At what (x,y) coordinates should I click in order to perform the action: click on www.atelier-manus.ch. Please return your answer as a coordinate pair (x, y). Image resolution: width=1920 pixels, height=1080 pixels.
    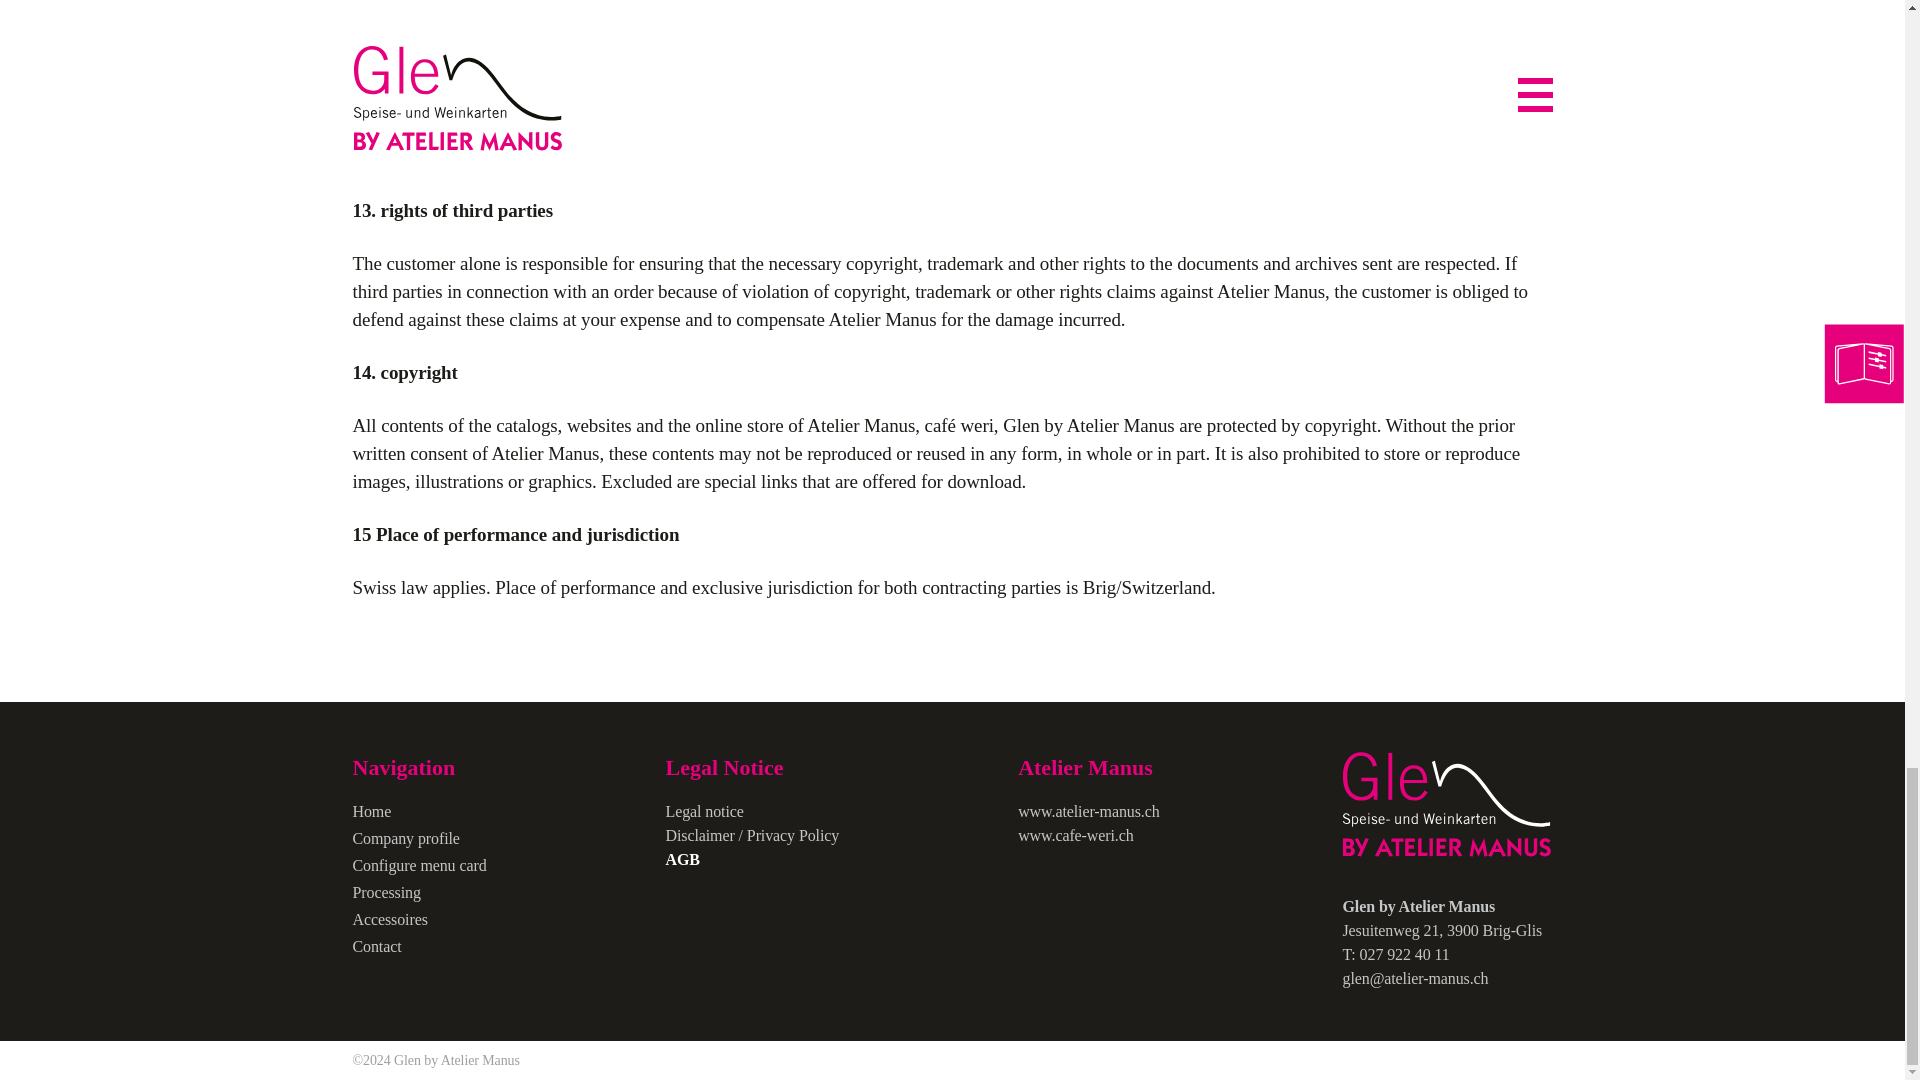
    Looking at the image, I should click on (1088, 811).